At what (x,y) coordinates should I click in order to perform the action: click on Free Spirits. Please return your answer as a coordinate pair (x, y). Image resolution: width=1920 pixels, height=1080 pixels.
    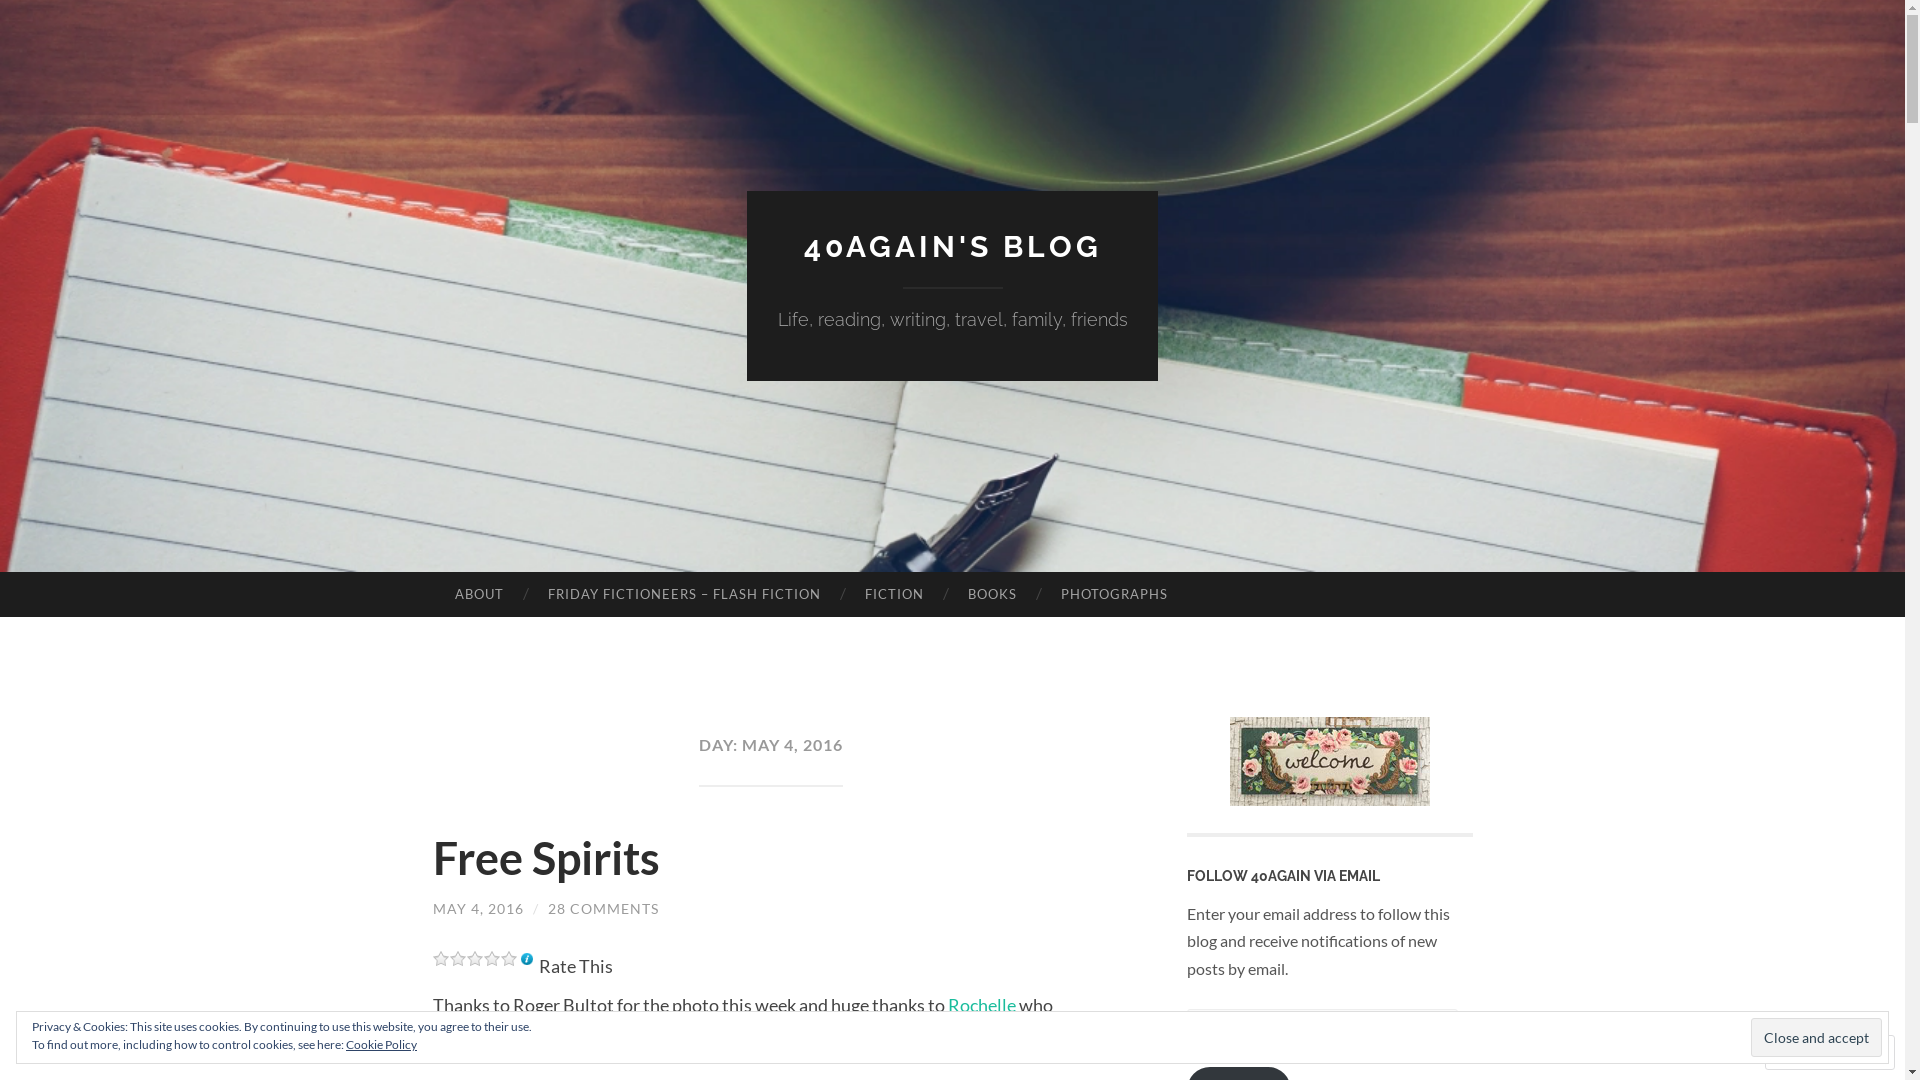
    Looking at the image, I should click on (546, 858).